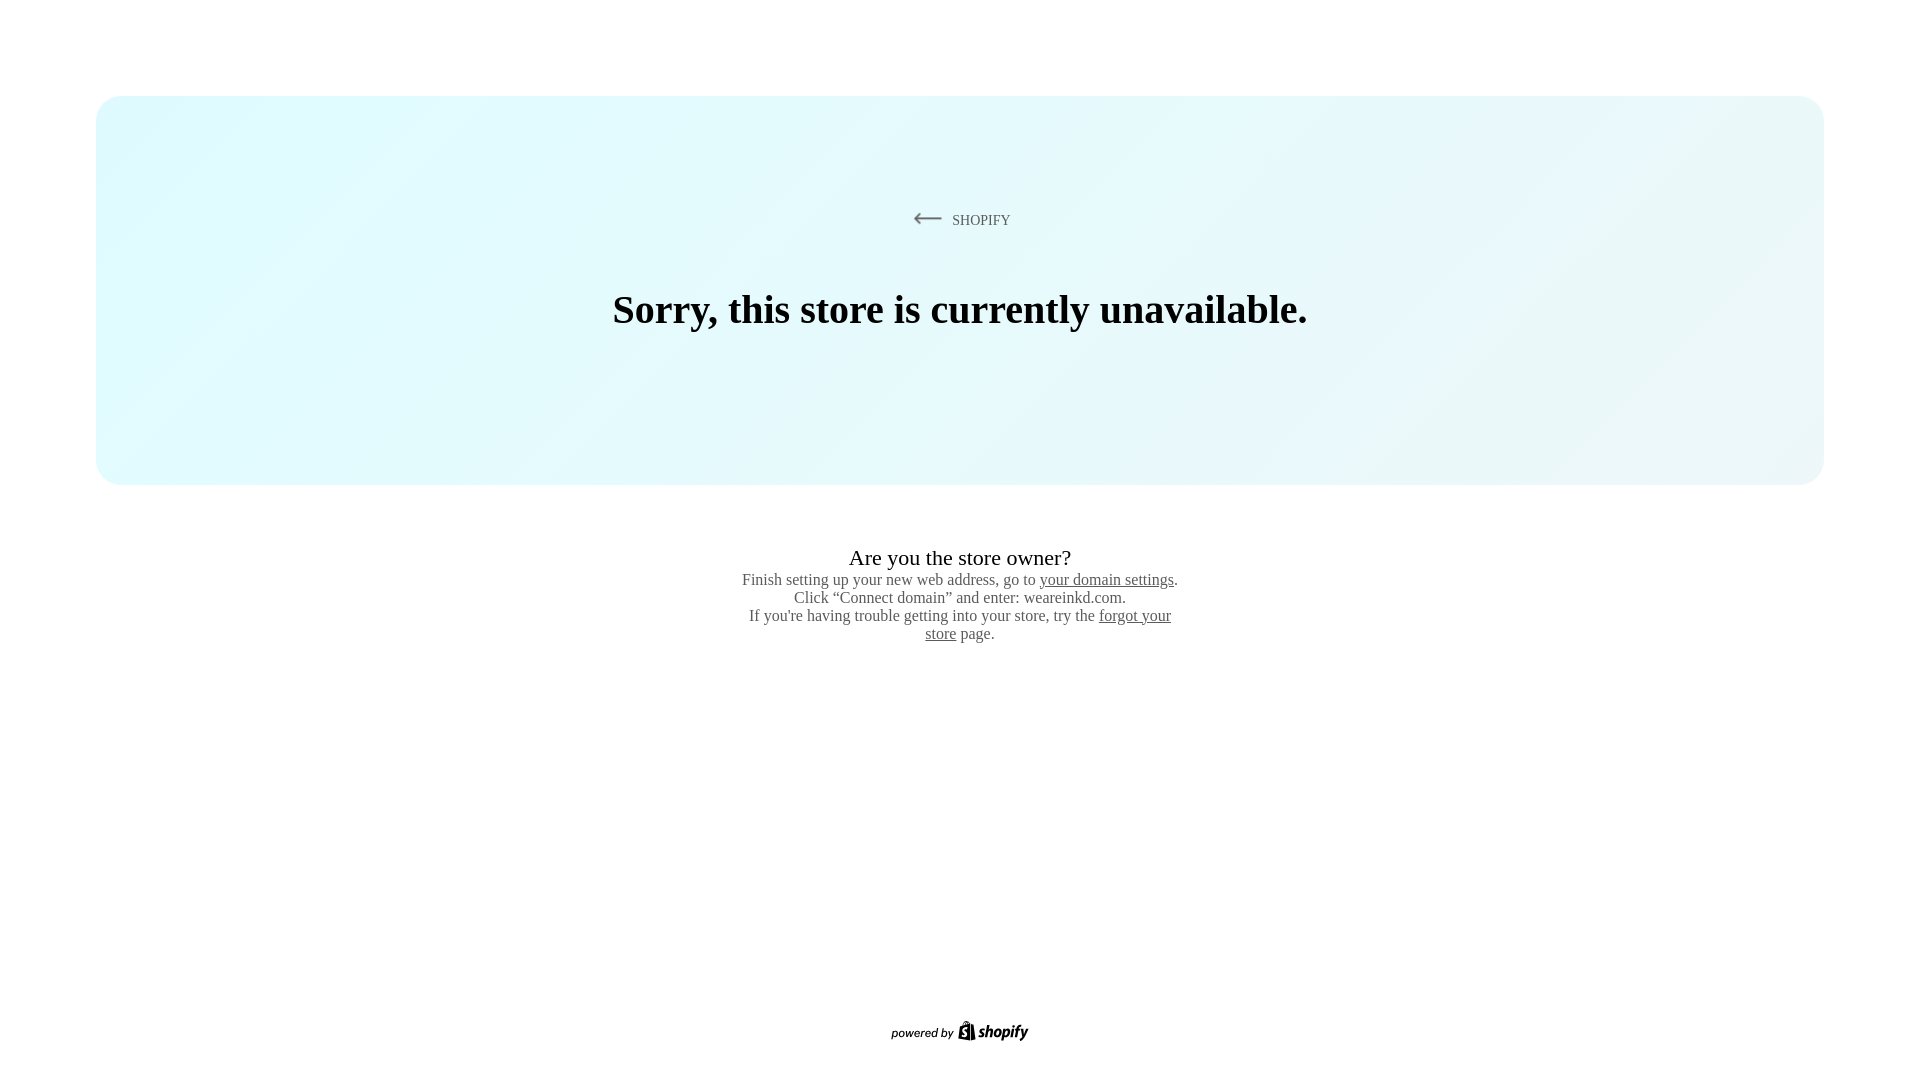 The width and height of the screenshot is (1920, 1080). Describe the element at coordinates (1048, 624) in the screenshot. I see `forgot your store` at that location.